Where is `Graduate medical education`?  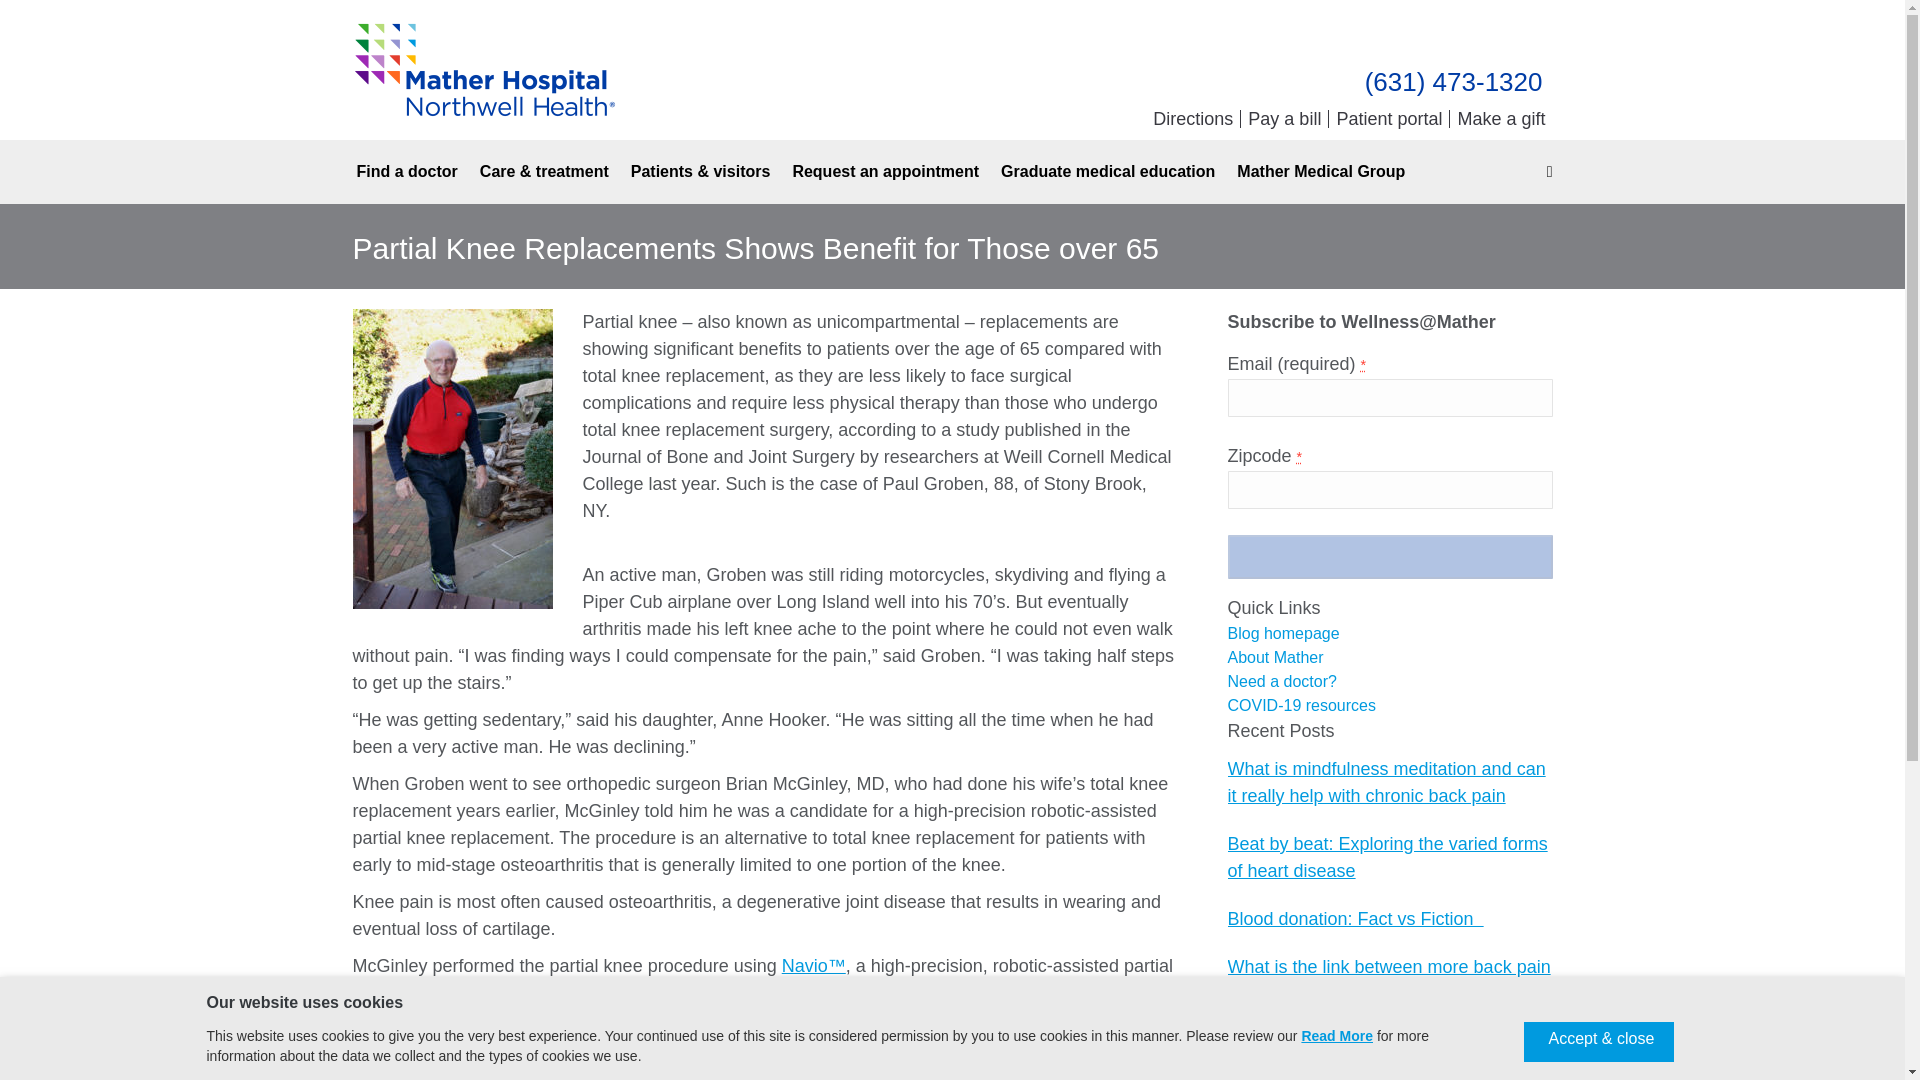
Graduate medical education is located at coordinates (1108, 171).